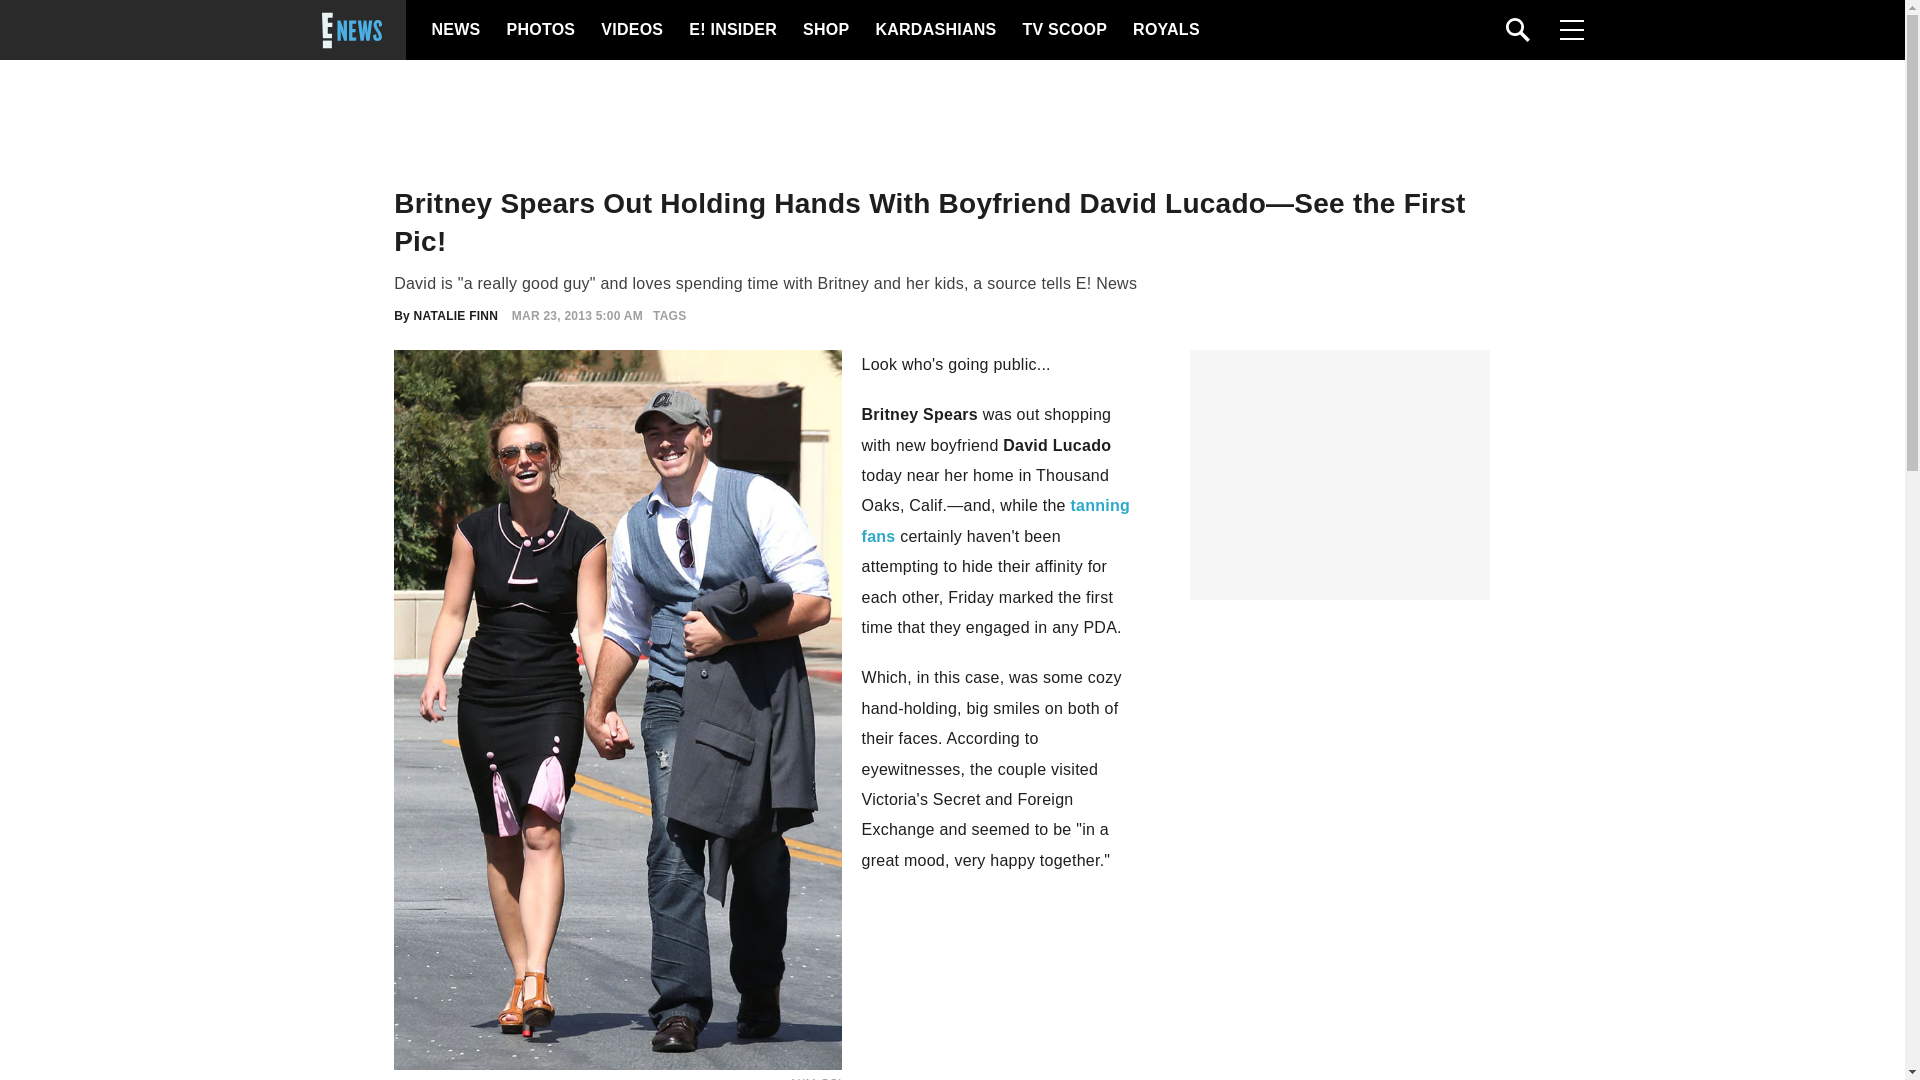  I want to click on NATALIE FINN, so click(456, 315).